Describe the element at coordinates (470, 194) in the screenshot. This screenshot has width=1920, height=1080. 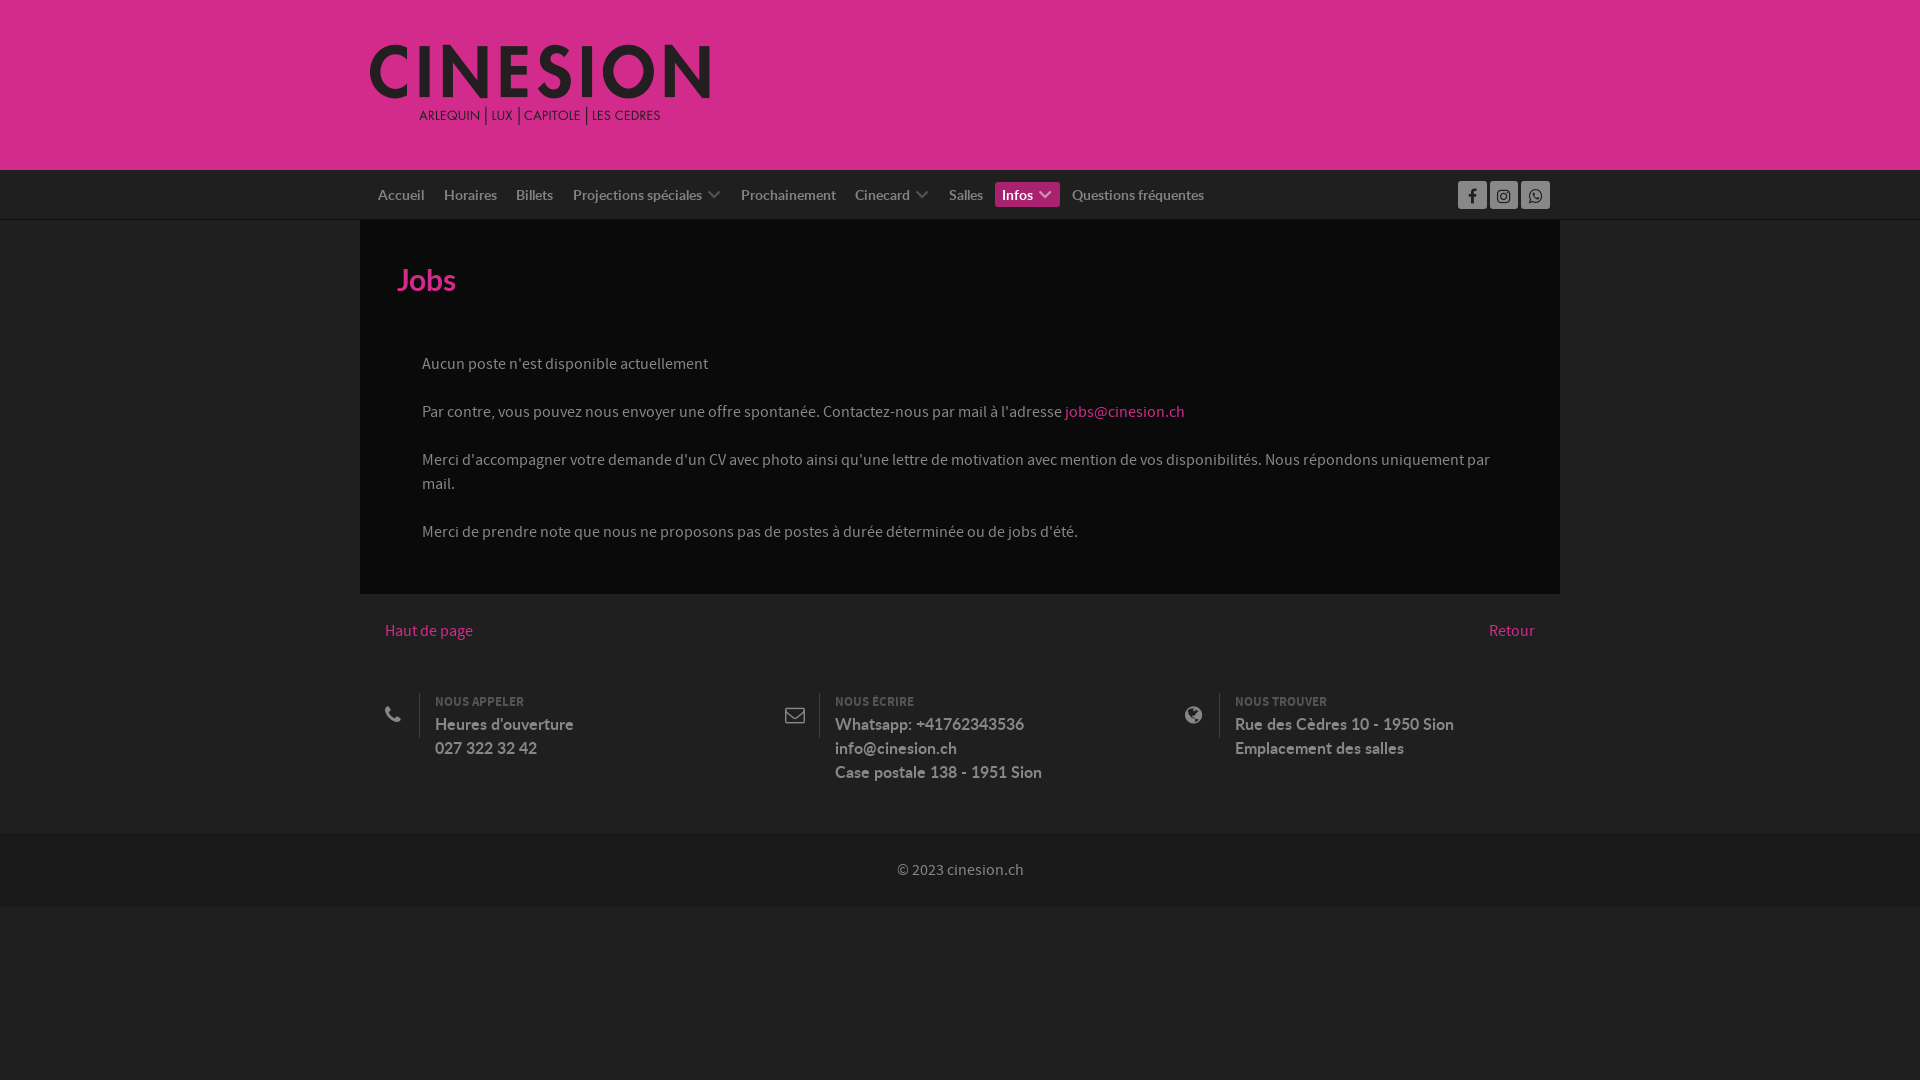
I see `Horaires` at that location.